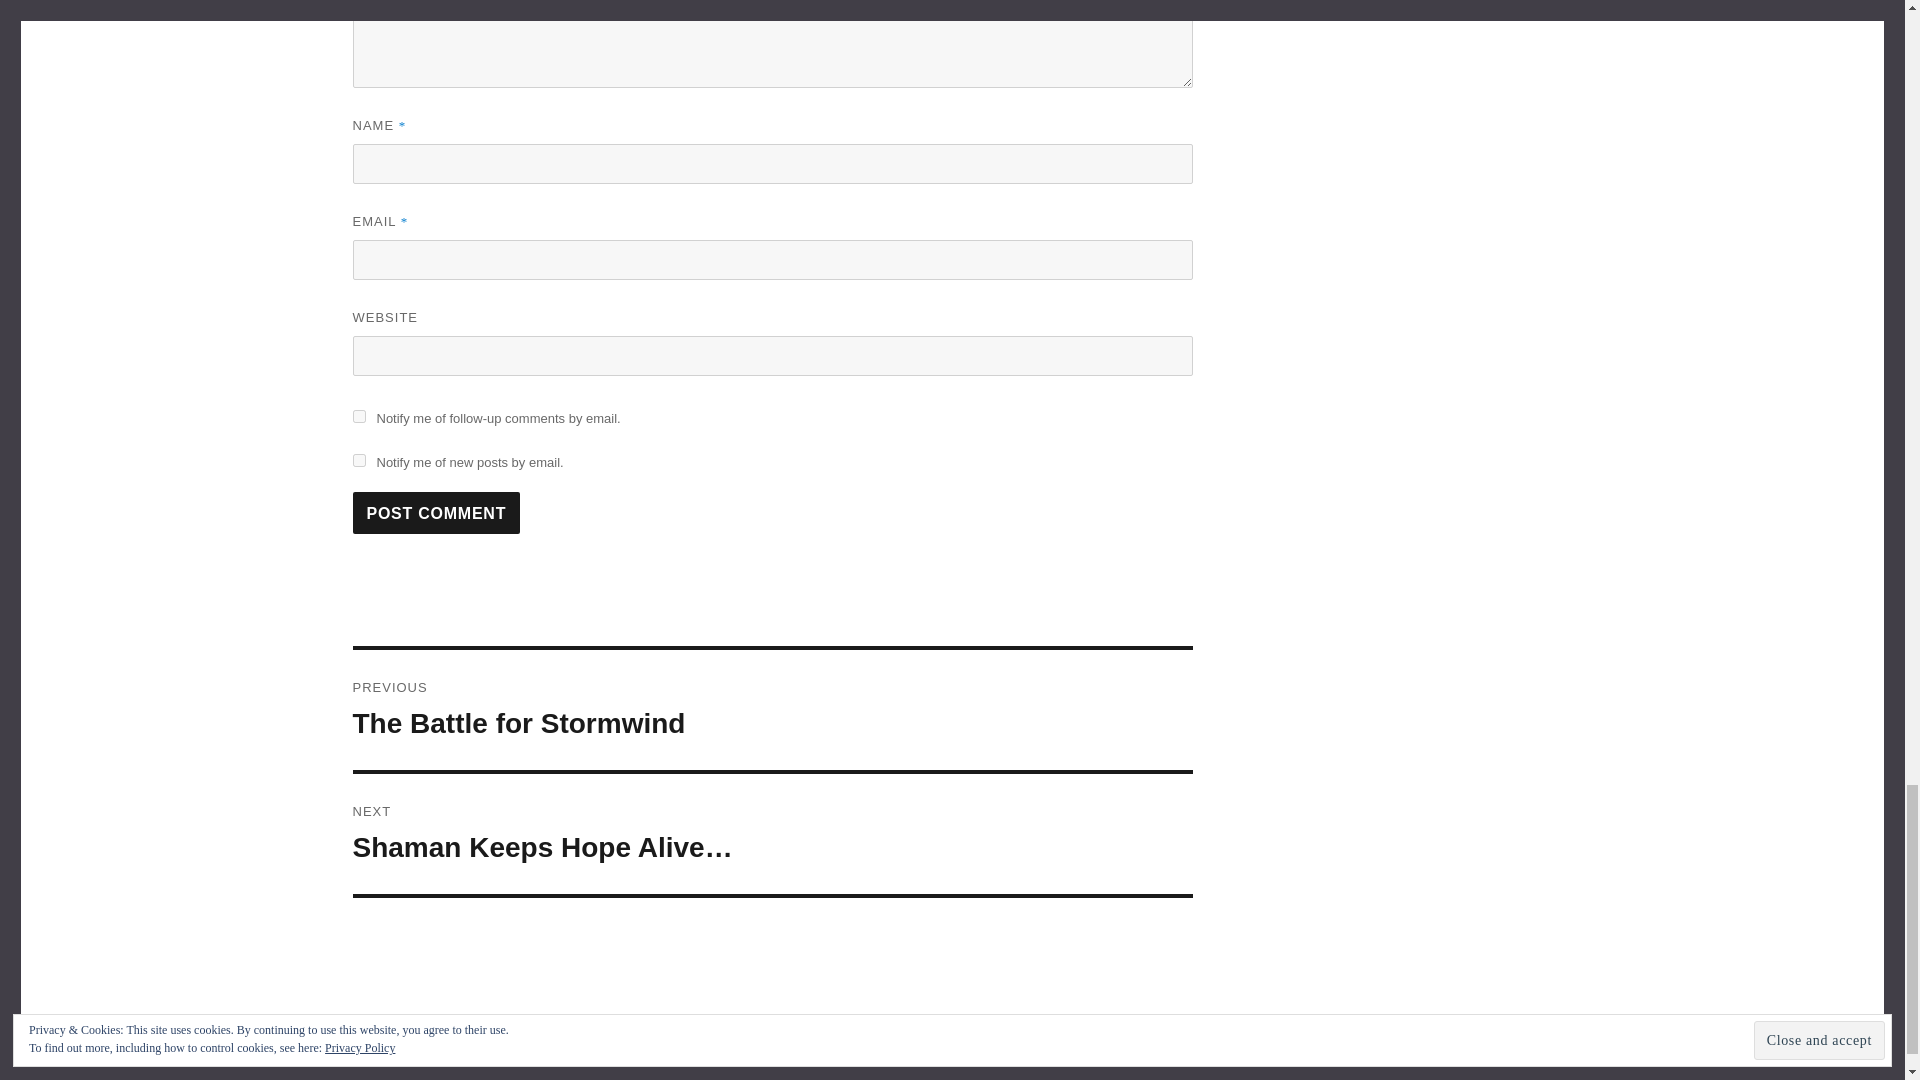 The image size is (1920, 1080). Describe the element at coordinates (358, 416) in the screenshot. I see `subscribe` at that location.